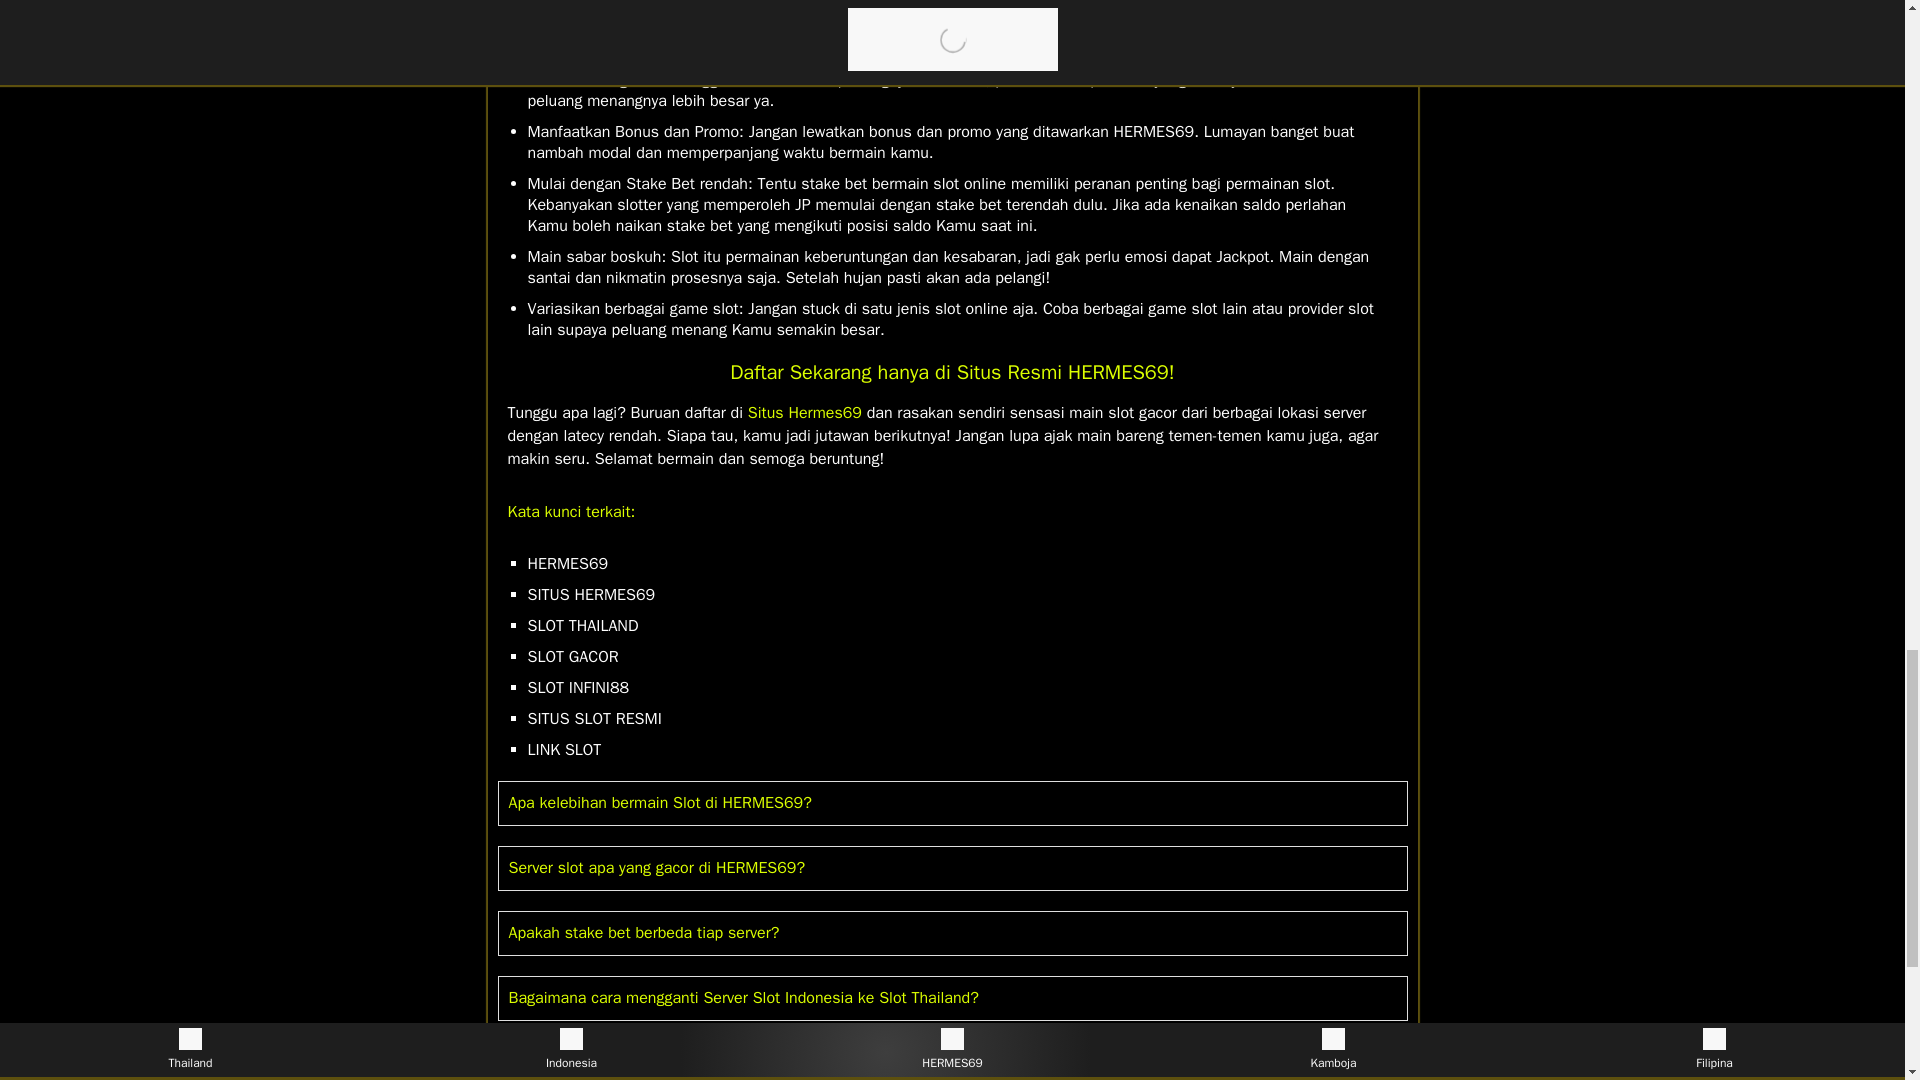 The height and width of the screenshot is (1080, 1920). I want to click on Slot Gacor, so click(696, 3).